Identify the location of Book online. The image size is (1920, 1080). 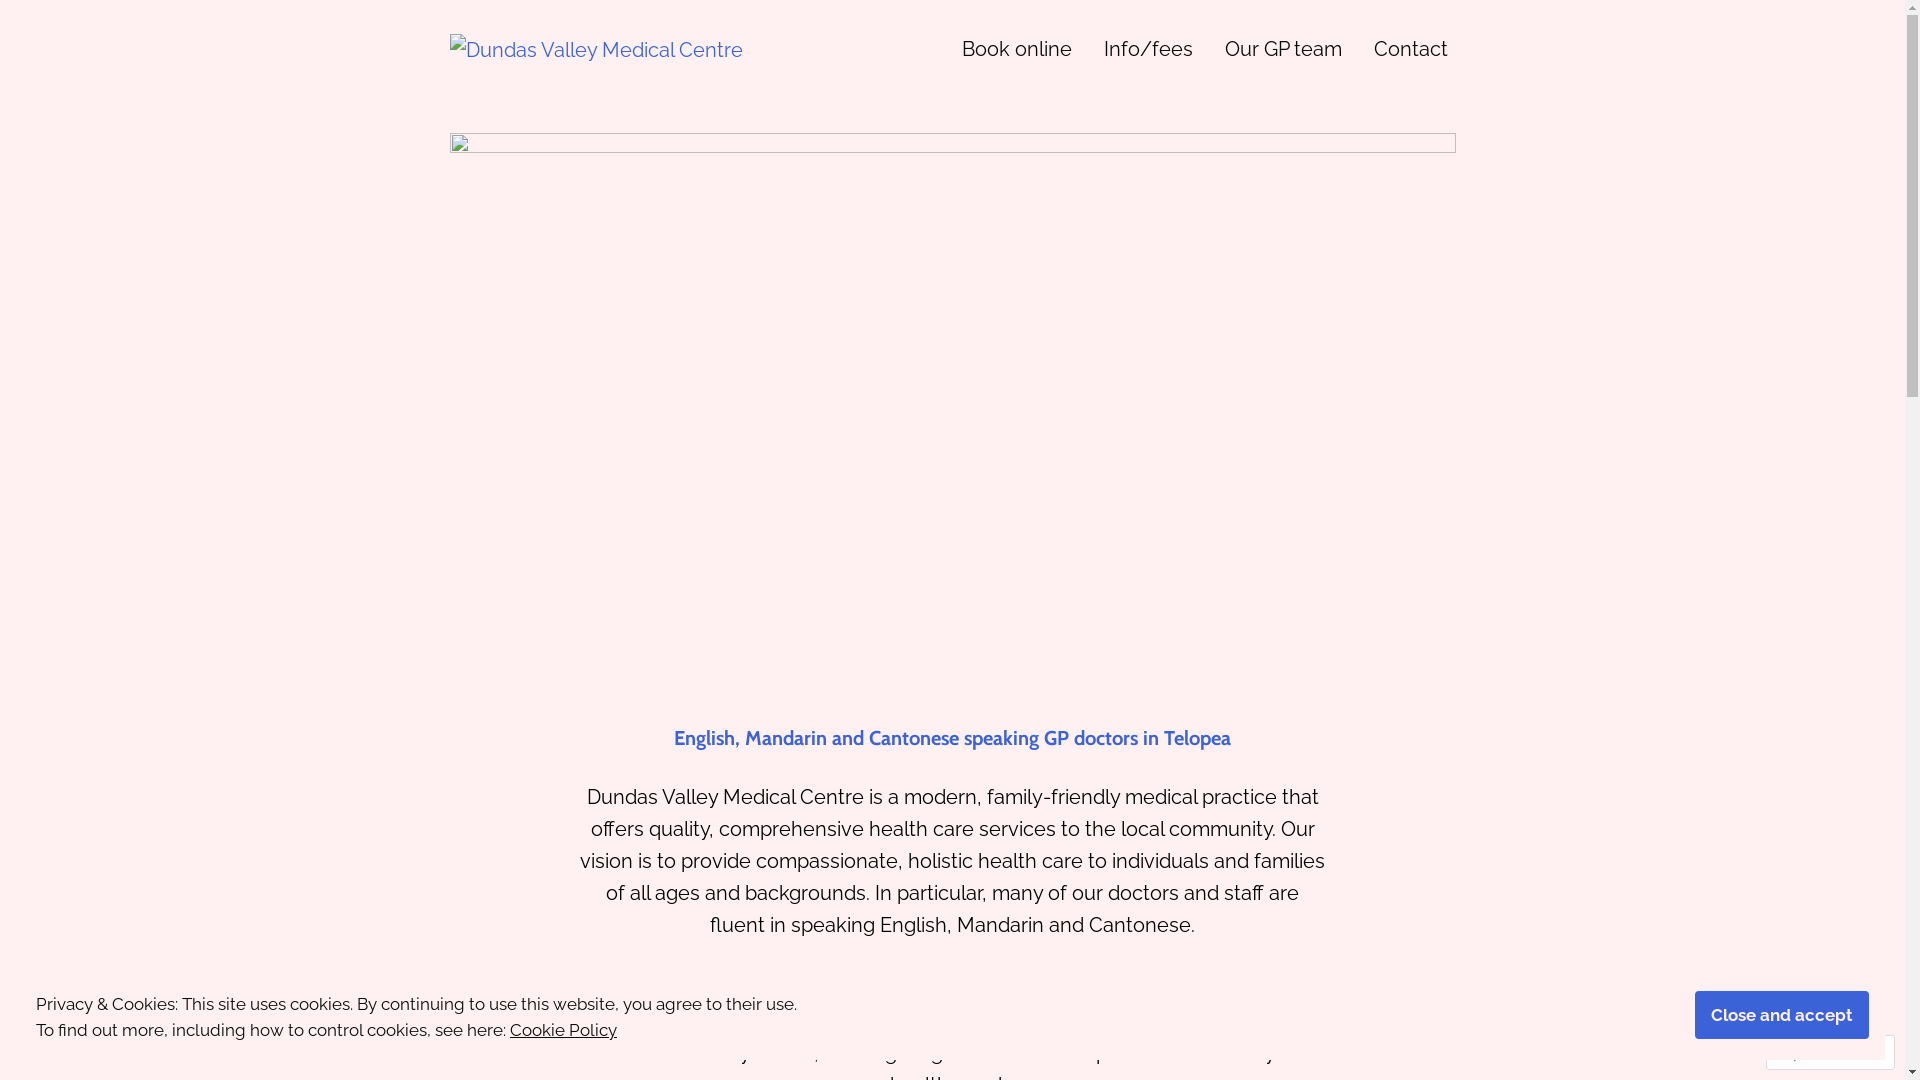
(1017, 48).